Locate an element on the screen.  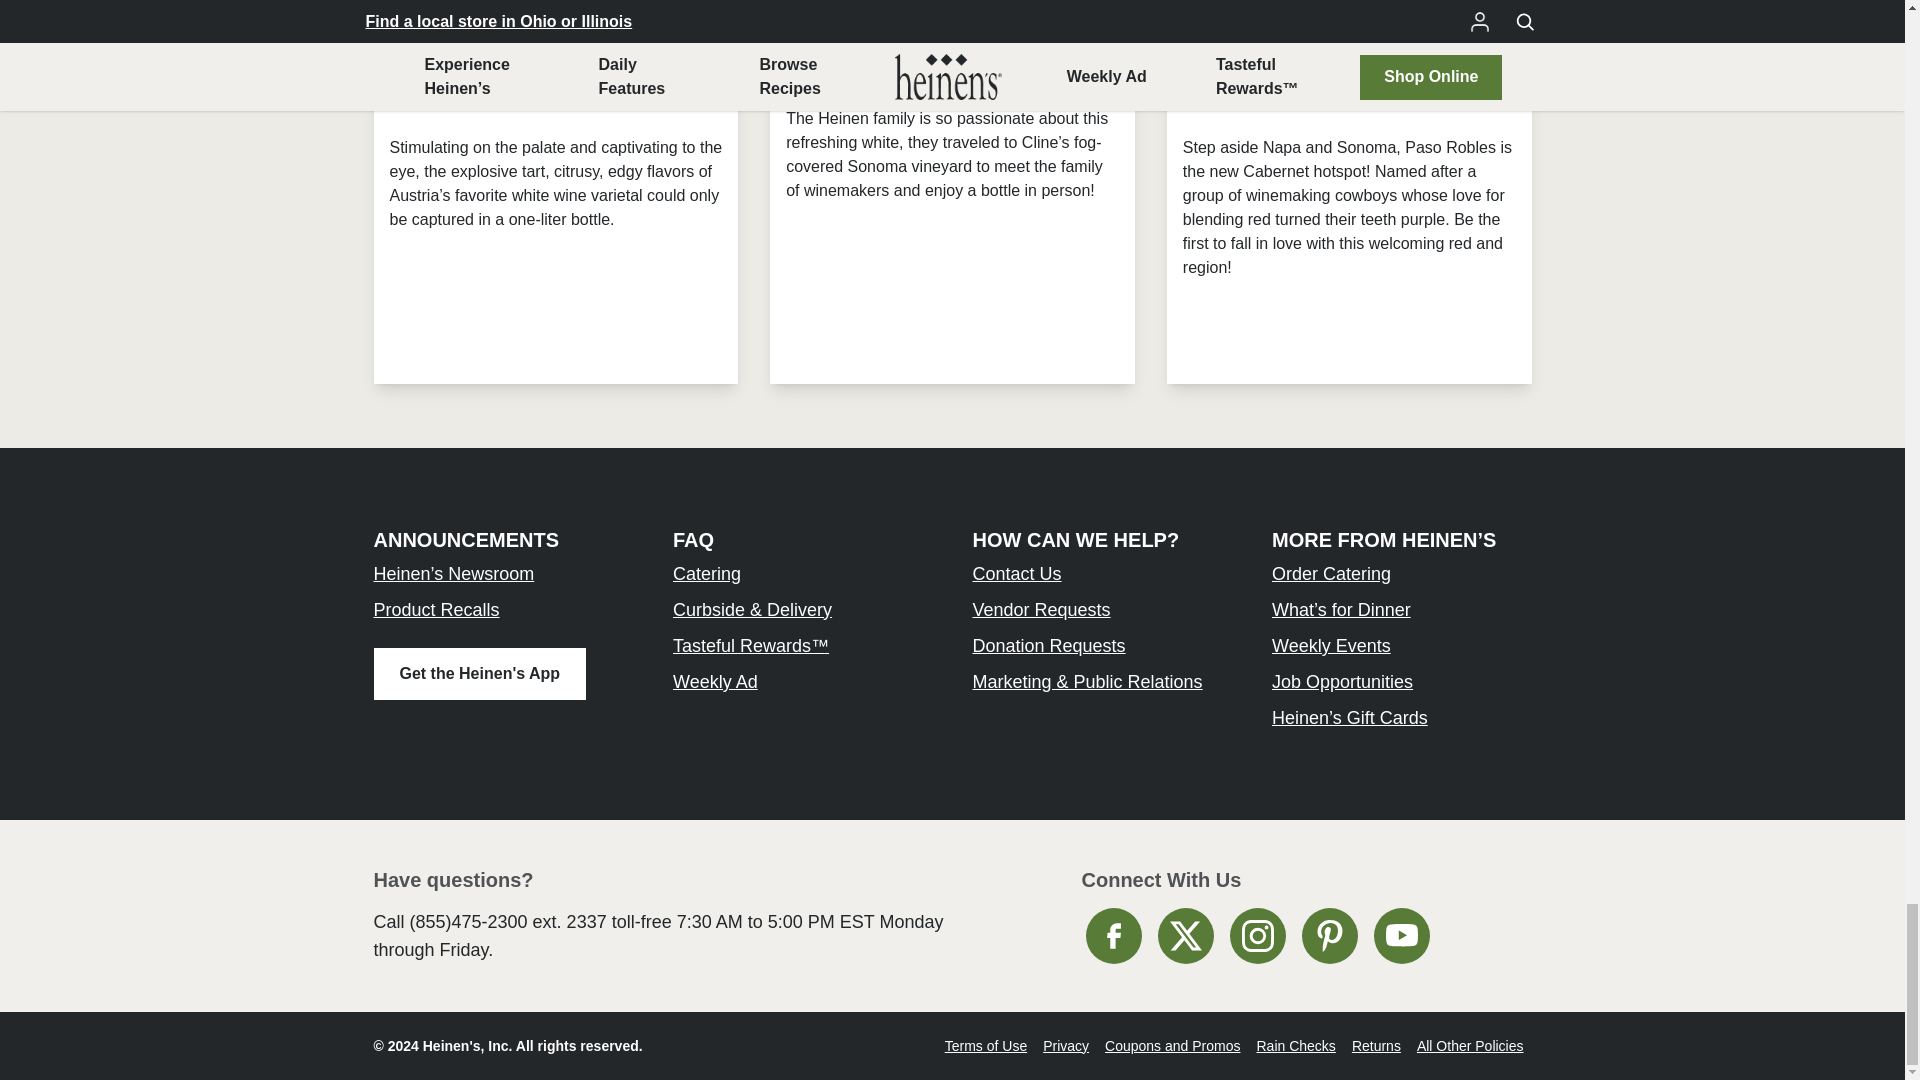
Connect with Heinen's on Pinterest is located at coordinates (1329, 936).